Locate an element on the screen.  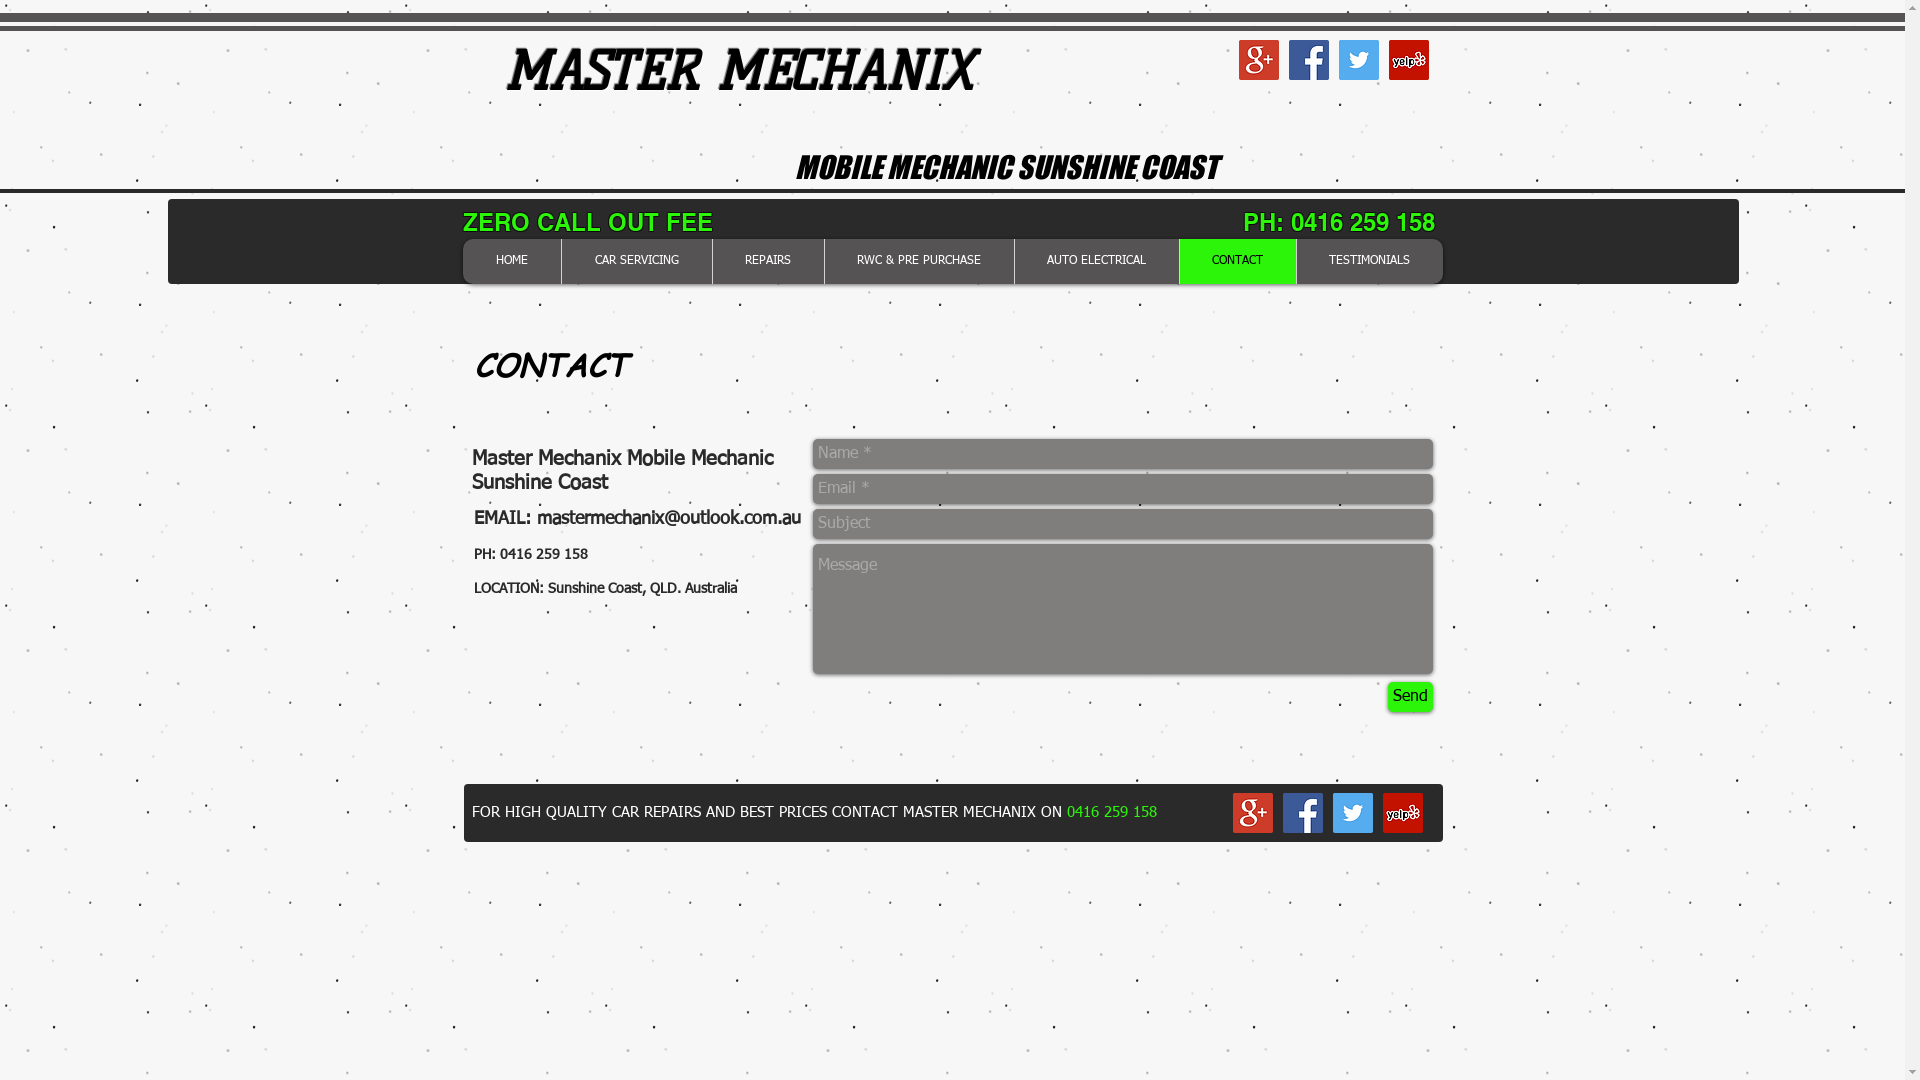
TESTIMONIALS is located at coordinates (1370, 262).